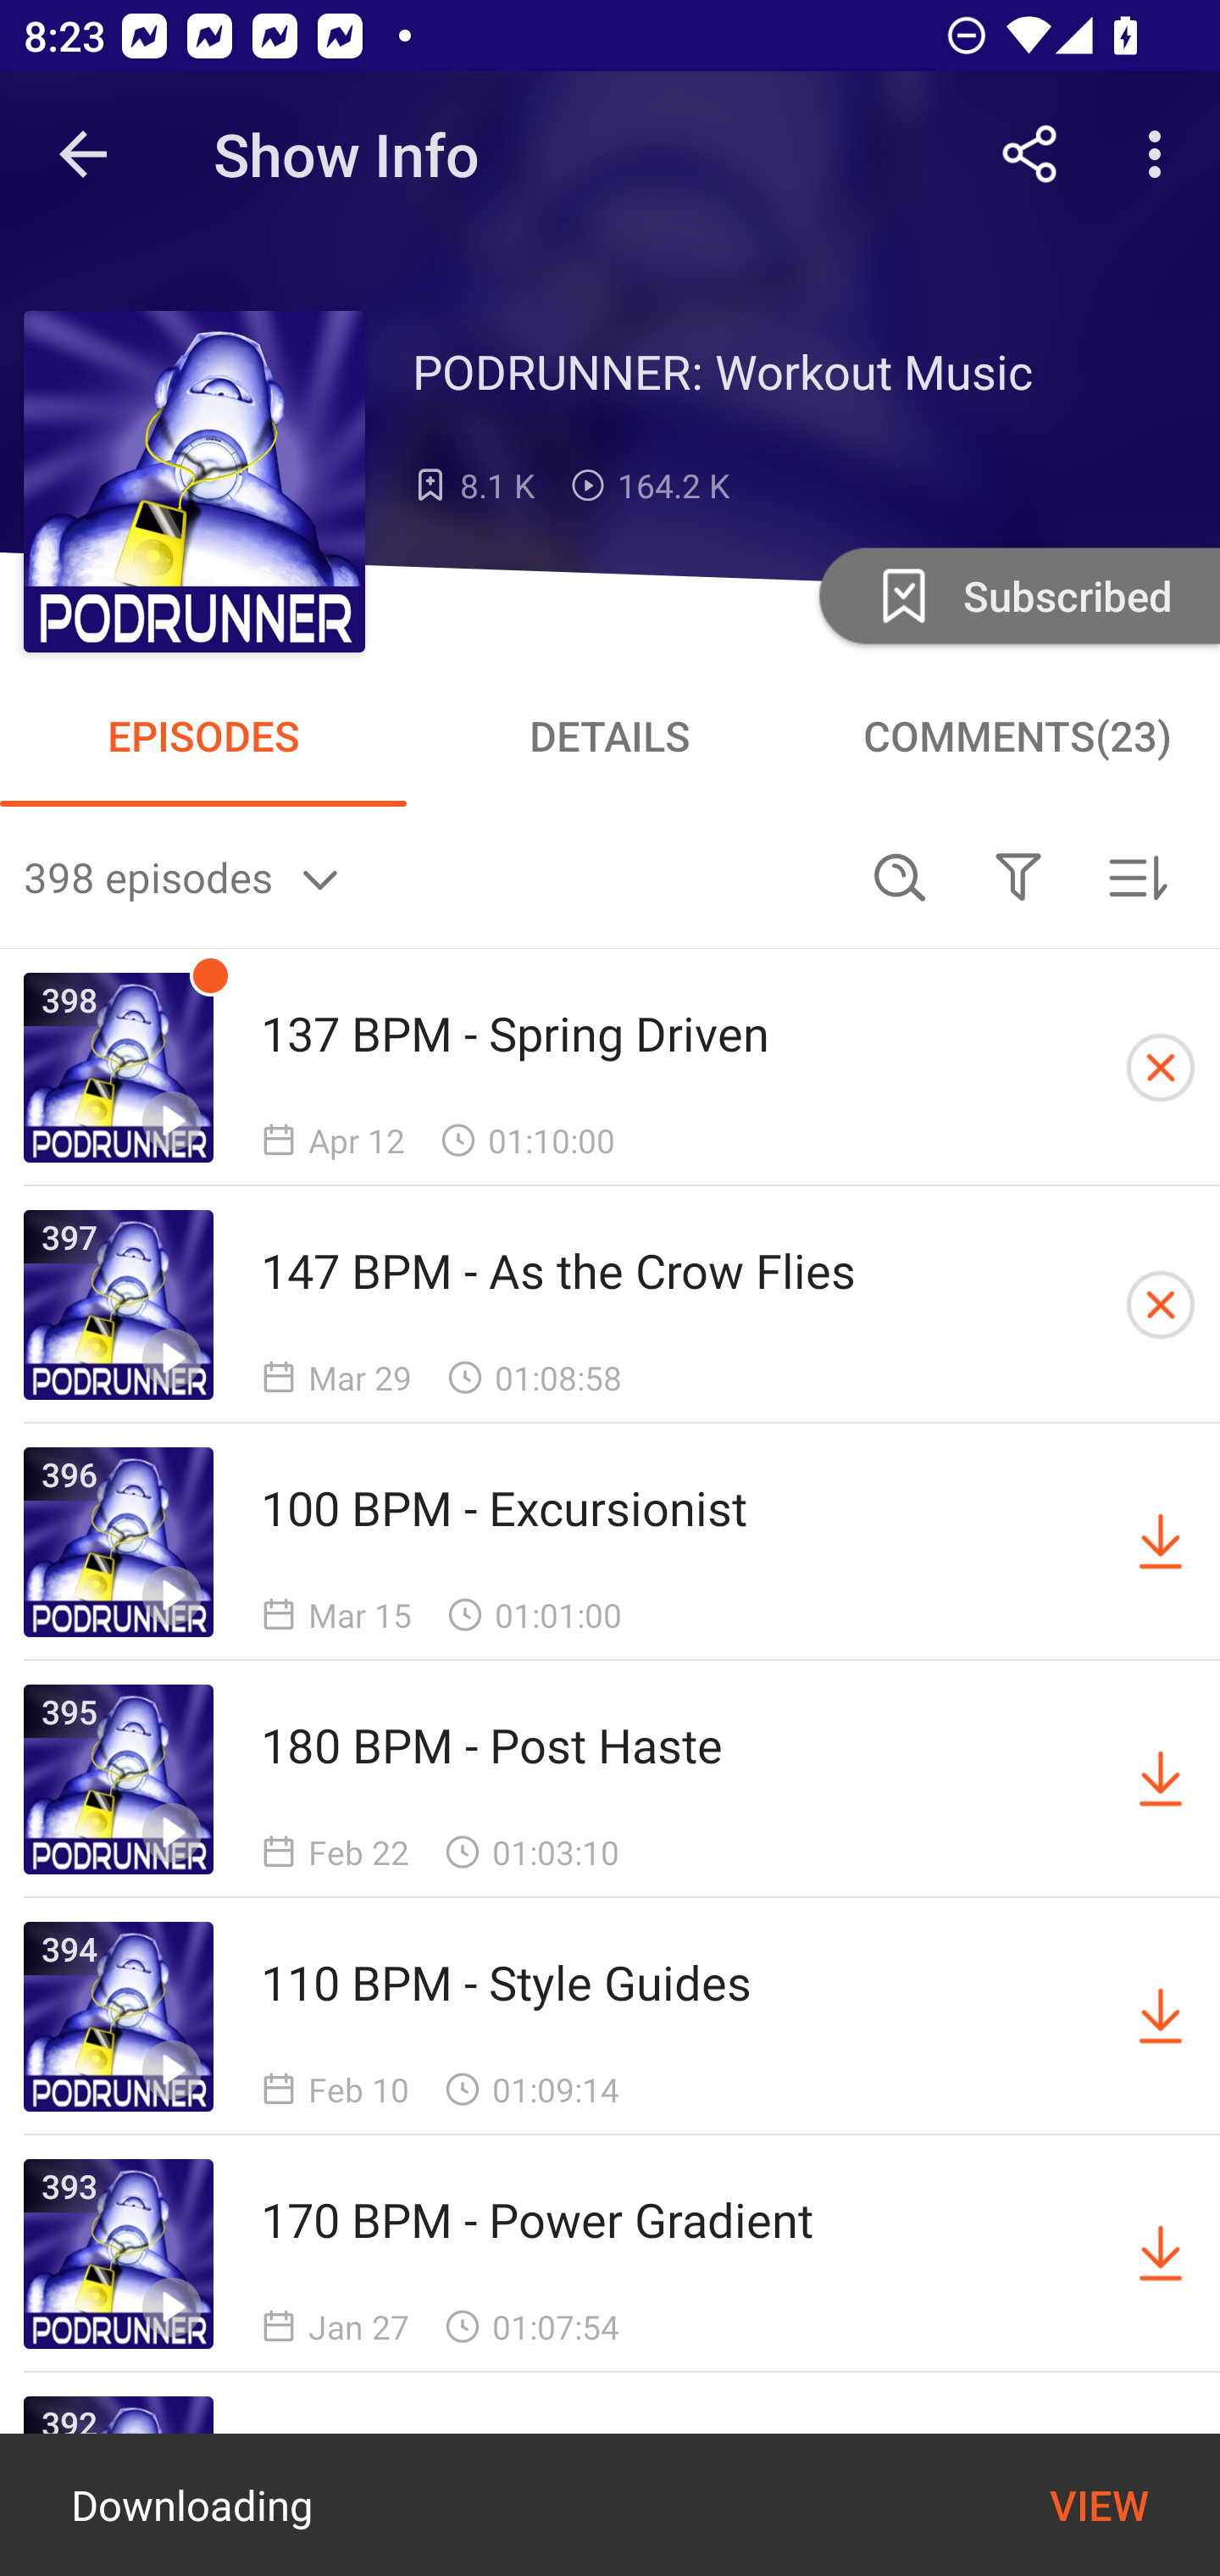  What do you see at coordinates (1161, 1542) in the screenshot?
I see `Download` at bounding box center [1161, 1542].